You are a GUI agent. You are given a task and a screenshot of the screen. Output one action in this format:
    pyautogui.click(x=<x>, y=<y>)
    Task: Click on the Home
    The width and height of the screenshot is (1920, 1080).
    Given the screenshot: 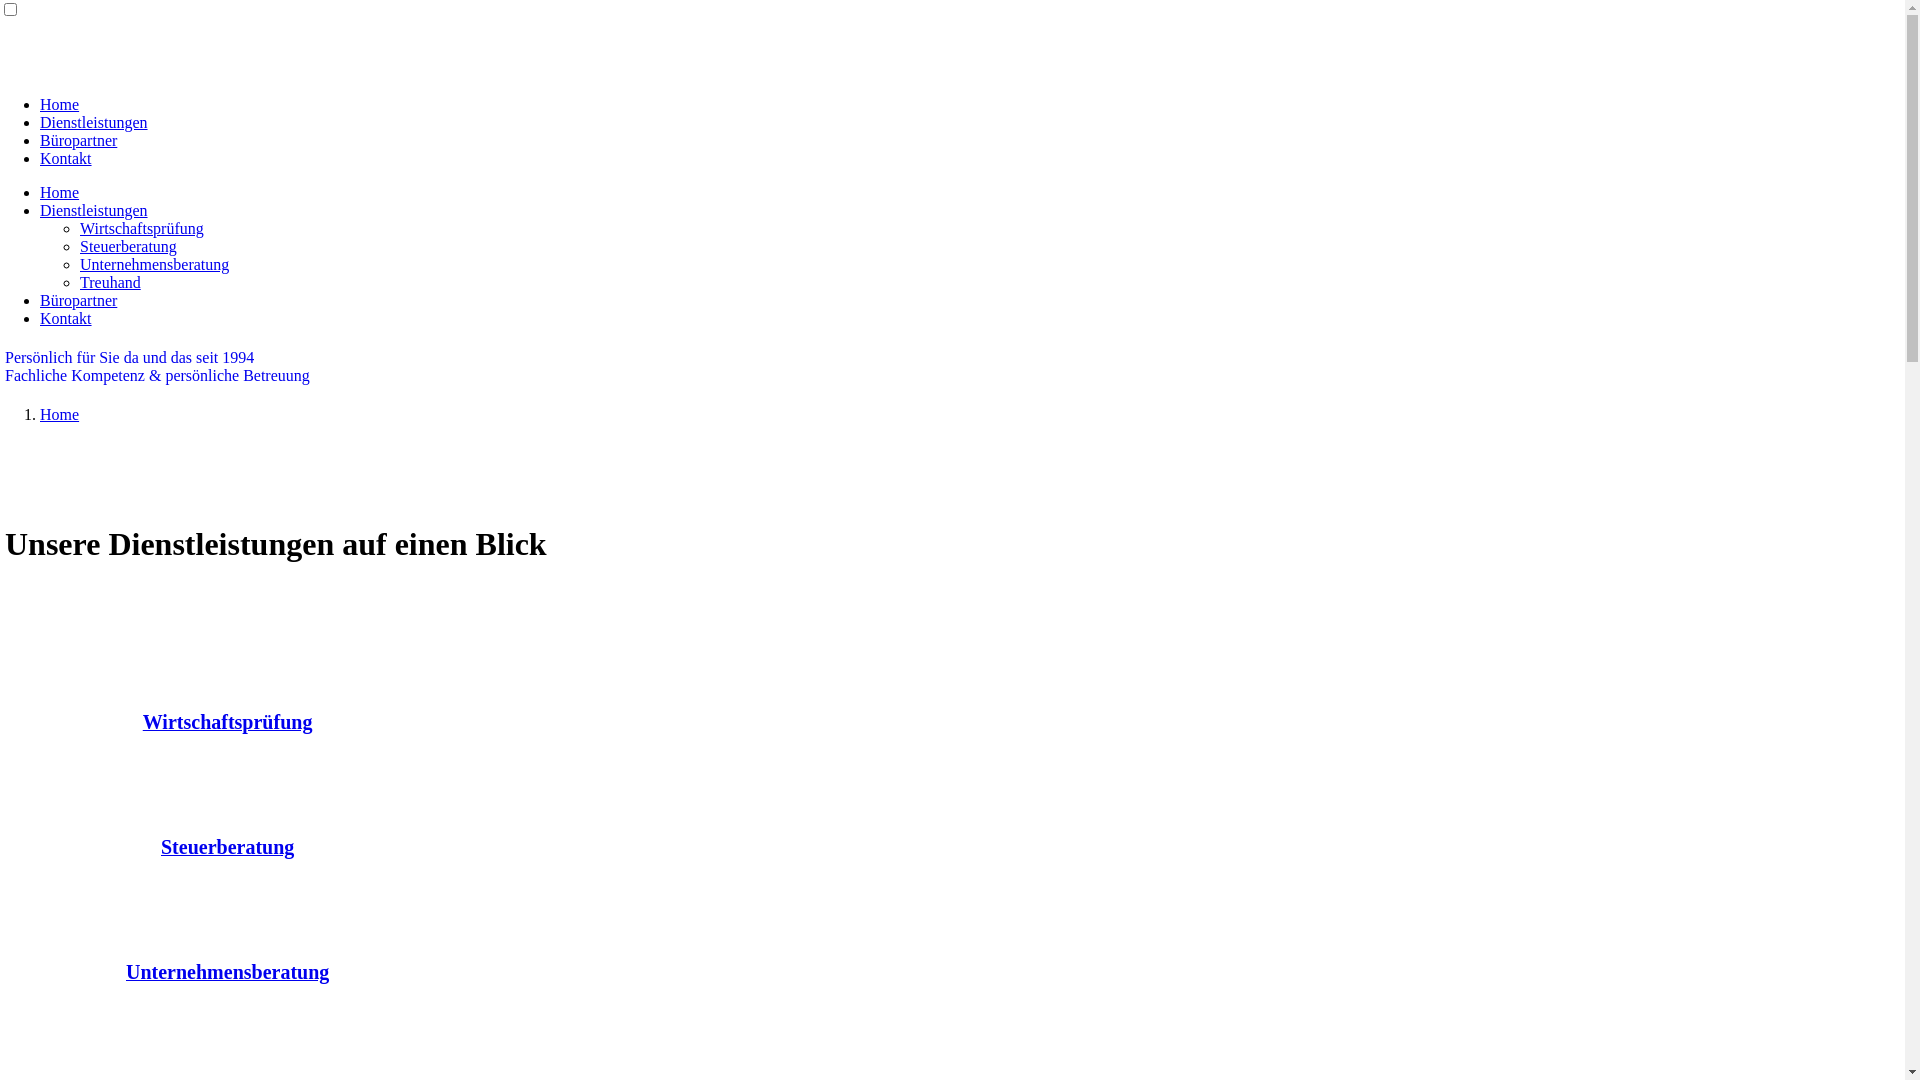 What is the action you would take?
    pyautogui.click(x=60, y=104)
    